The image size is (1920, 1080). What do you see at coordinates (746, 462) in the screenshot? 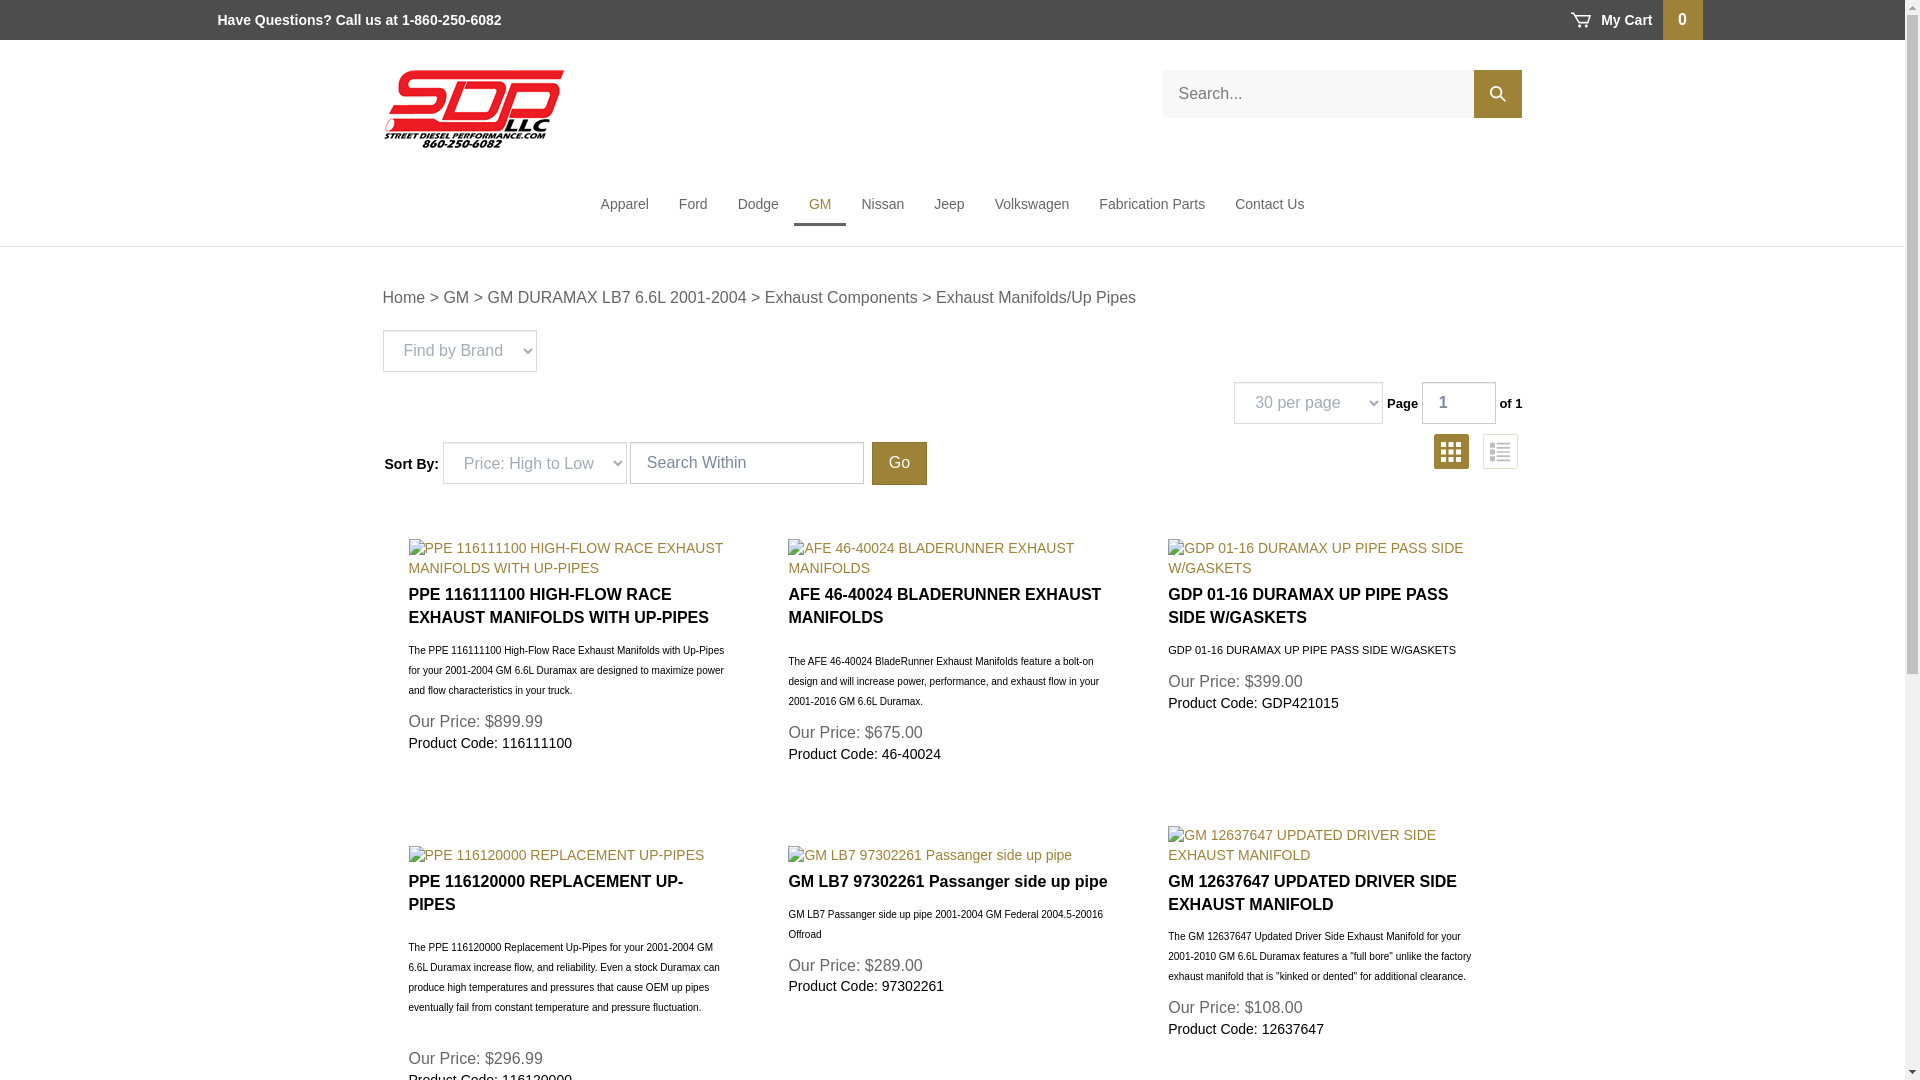
I see `Search Within` at bounding box center [746, 462].